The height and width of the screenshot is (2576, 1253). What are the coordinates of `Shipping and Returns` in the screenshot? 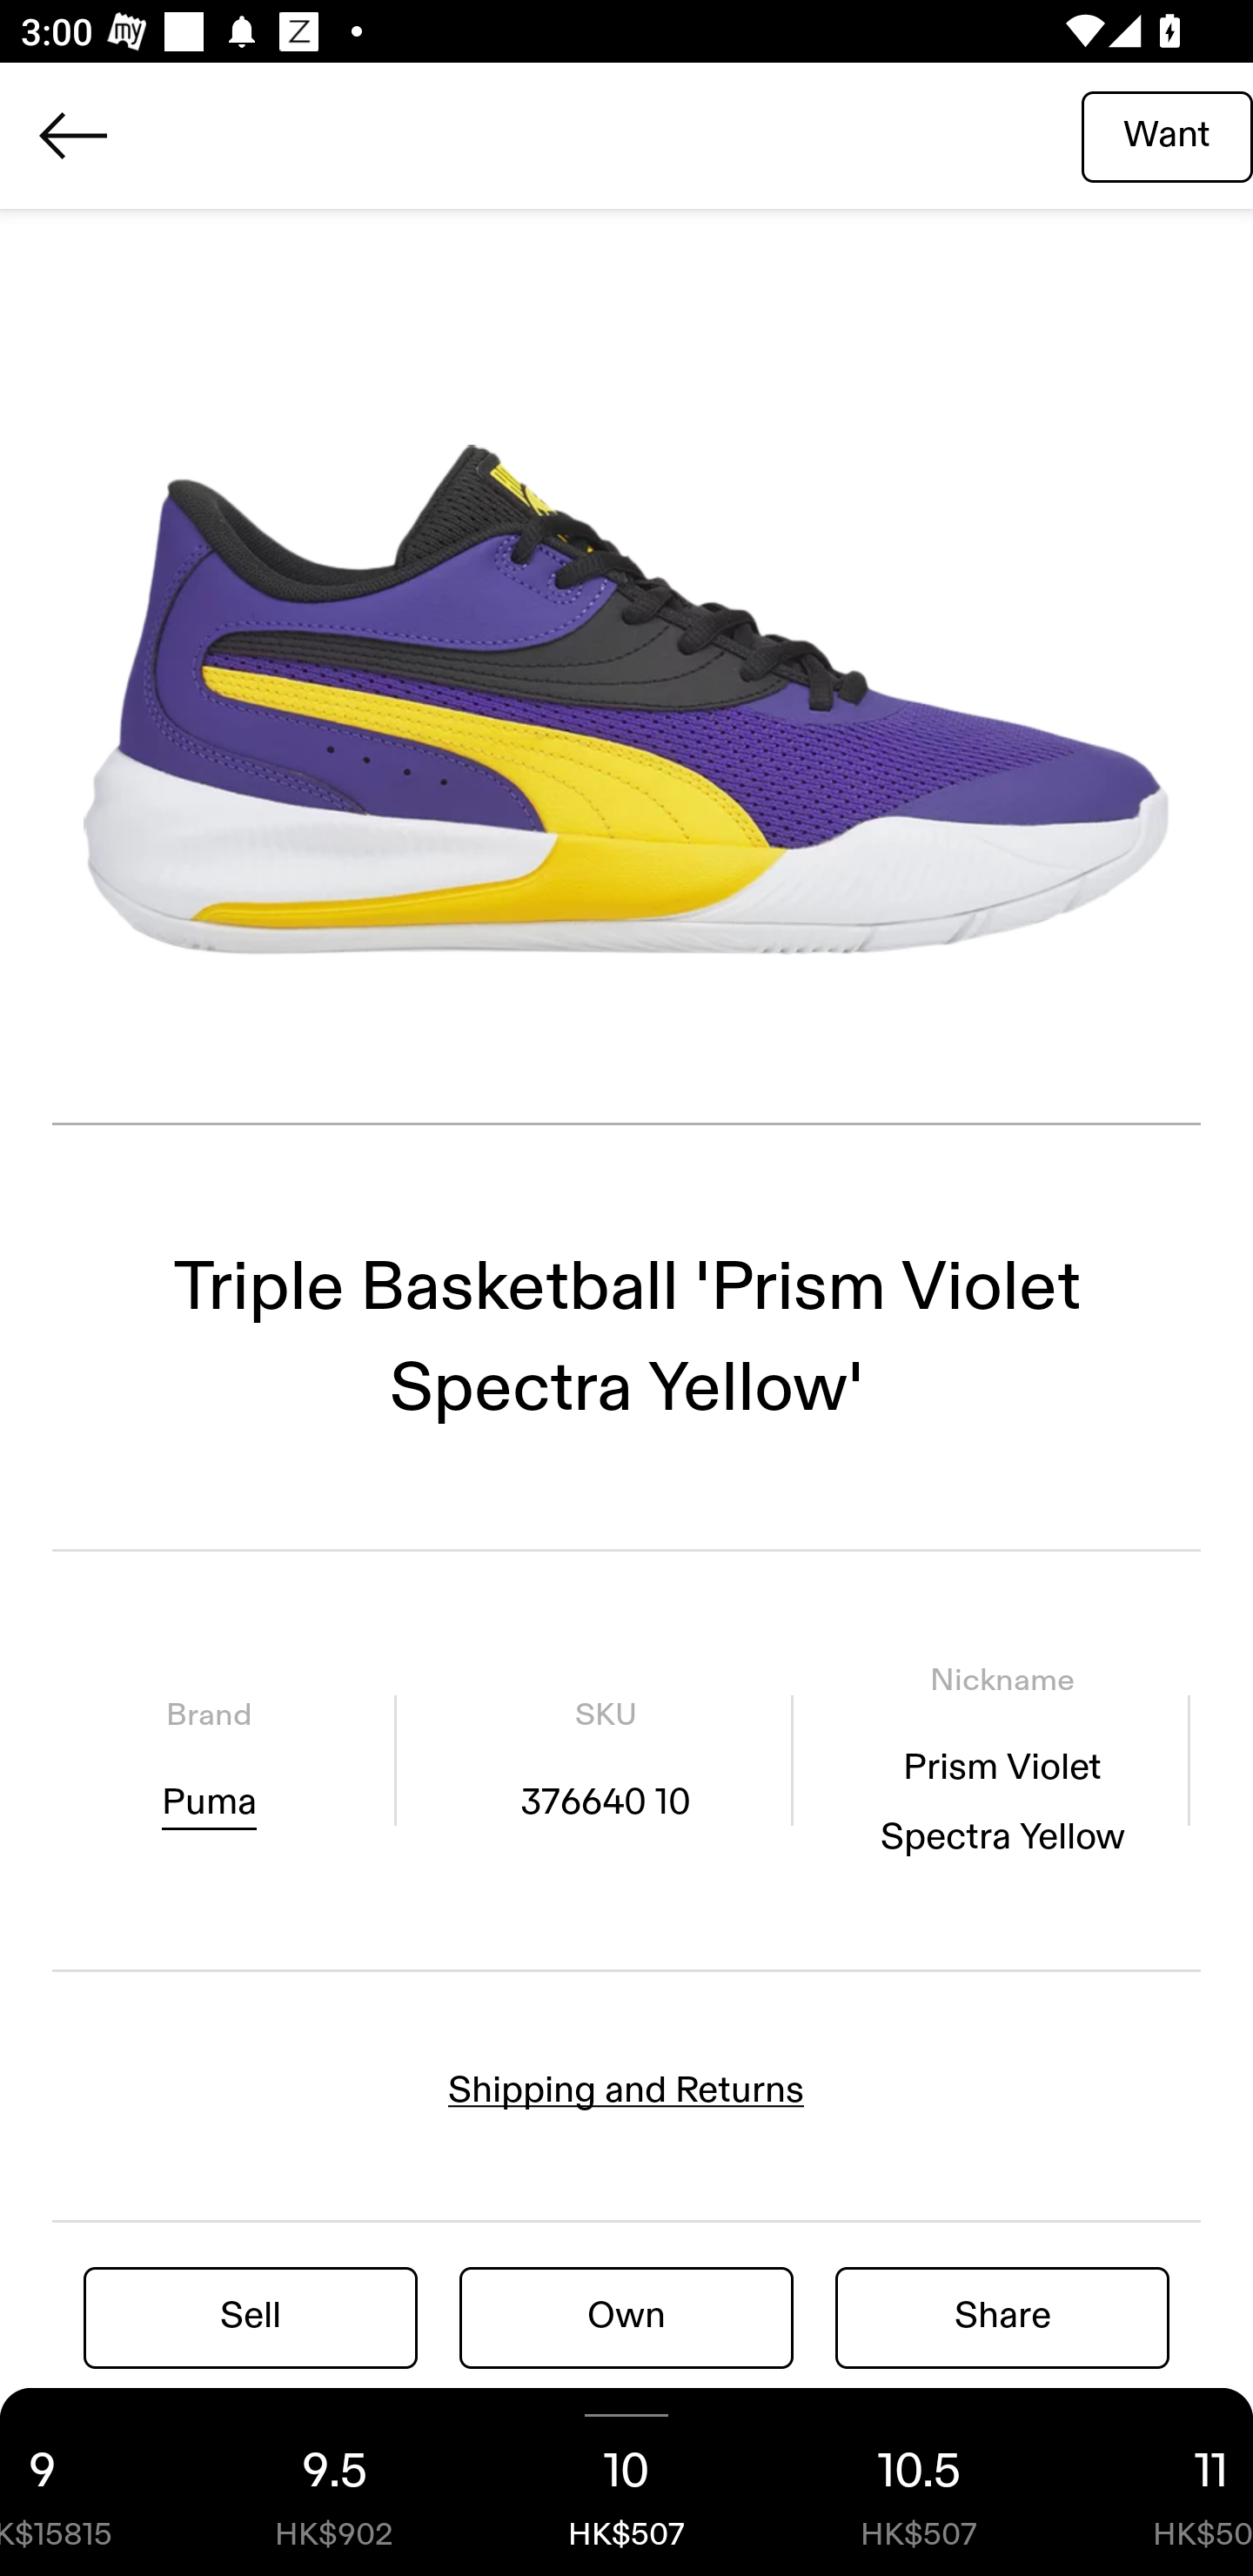 It's located at (626, 2090).